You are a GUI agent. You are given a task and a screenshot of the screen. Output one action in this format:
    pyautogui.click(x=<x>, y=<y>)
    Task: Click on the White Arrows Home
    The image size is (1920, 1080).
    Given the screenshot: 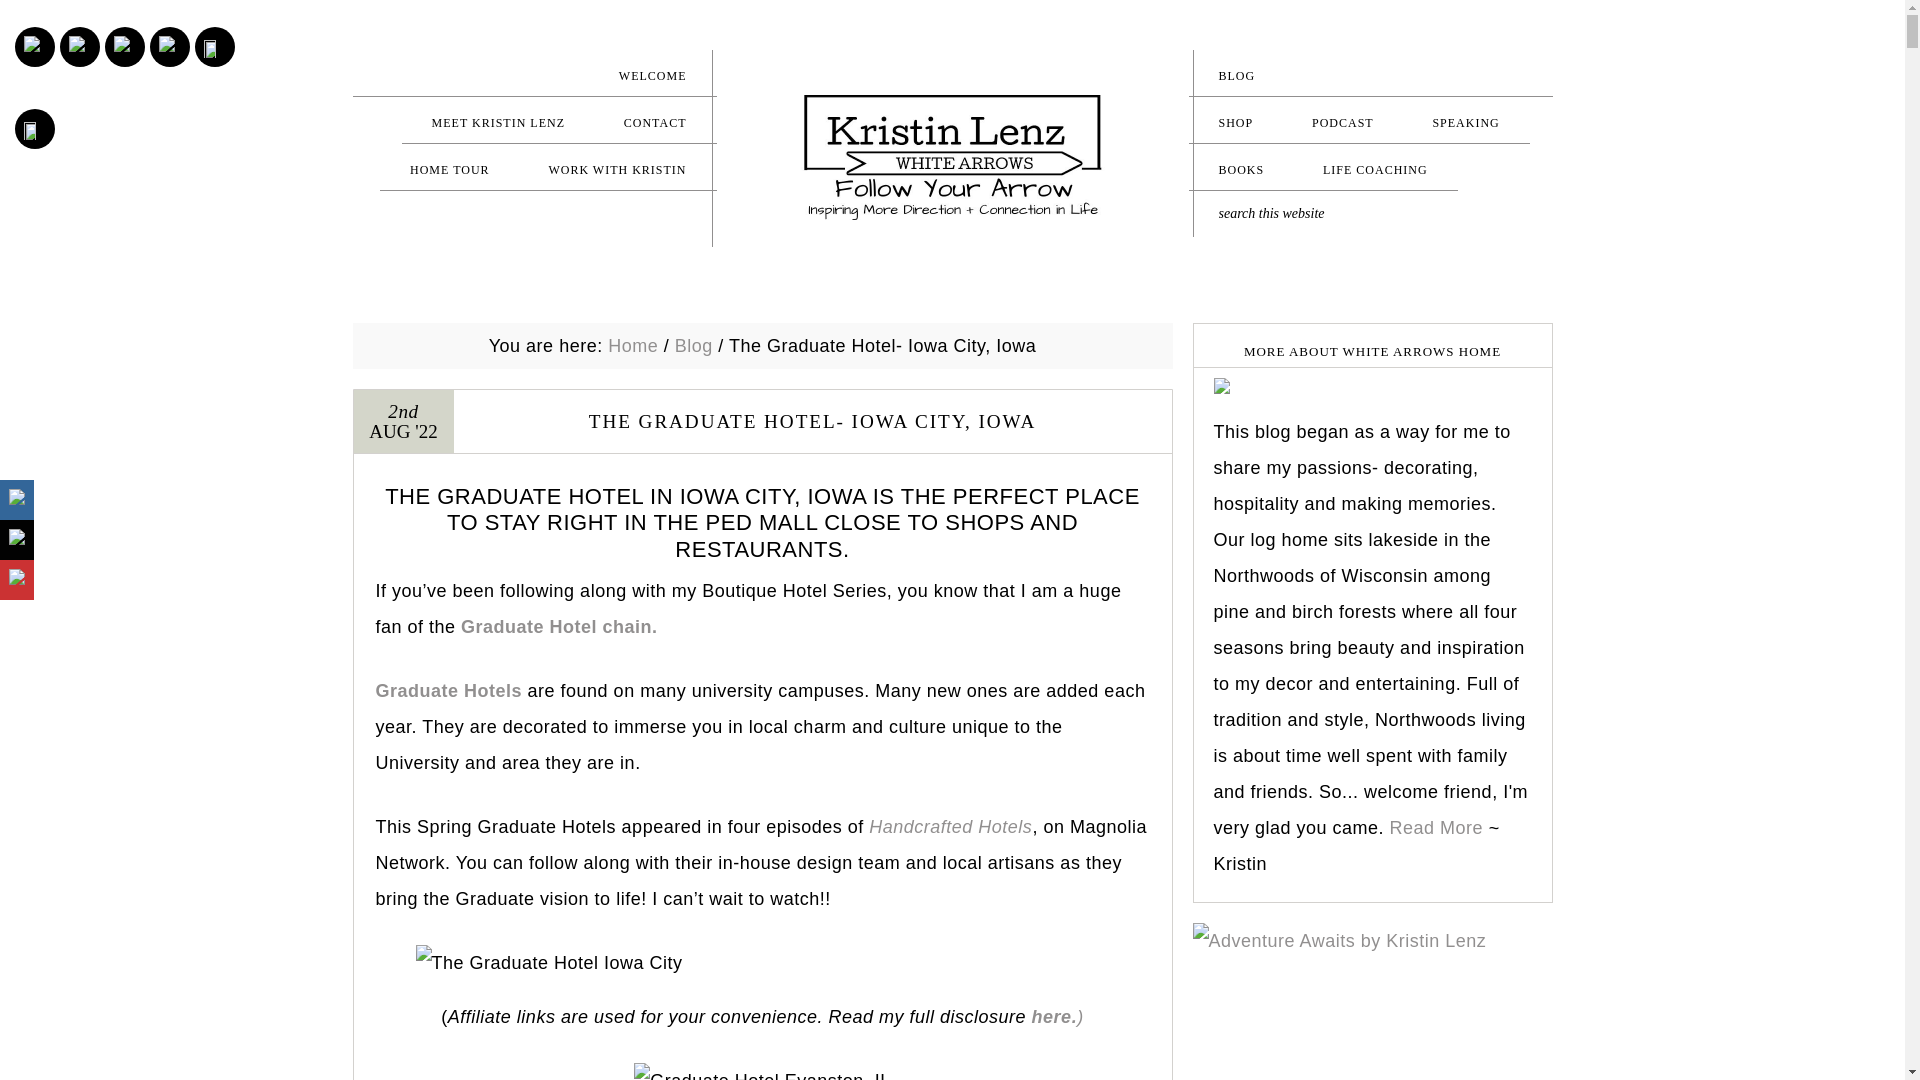 What is the action you would take?
    pyautogui.click(x=952, y=158)
    